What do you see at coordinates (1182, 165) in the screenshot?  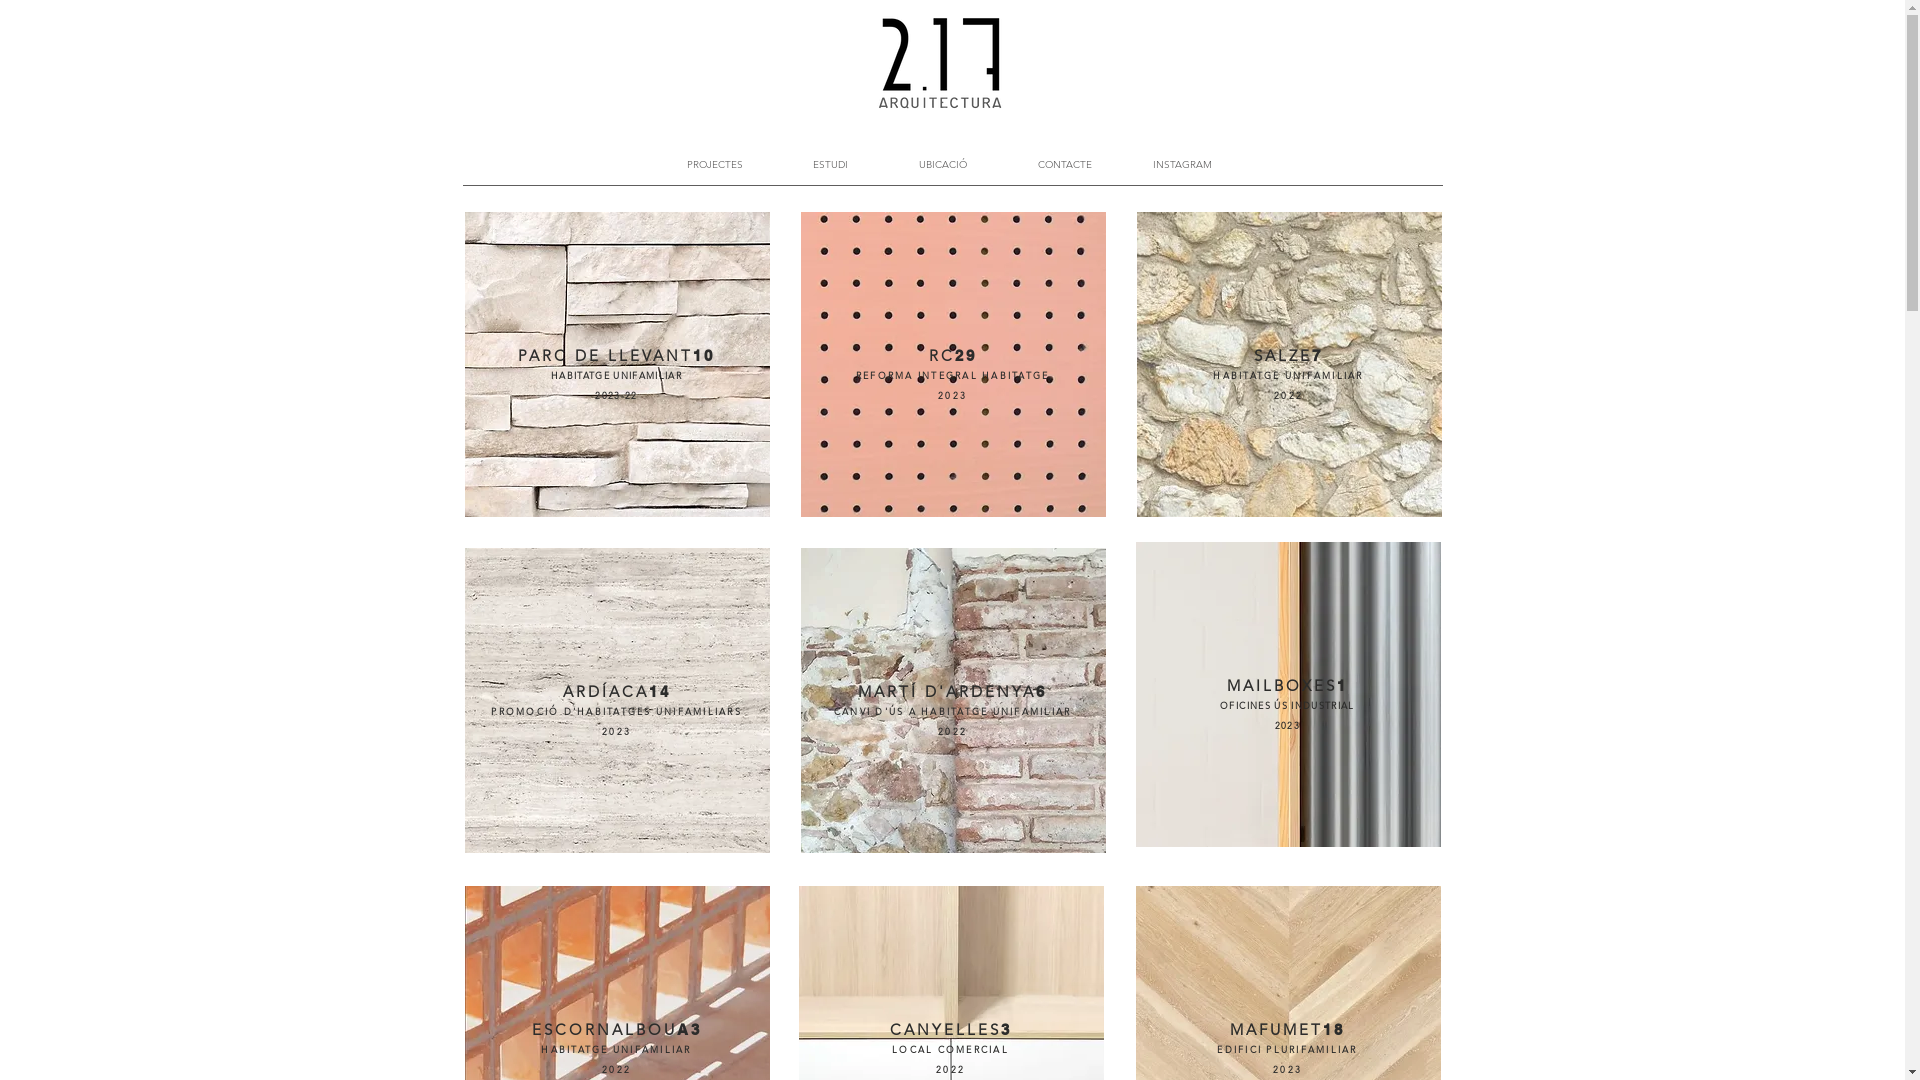 I see `INSTAGRAM` at bounding box center [1182, 165].